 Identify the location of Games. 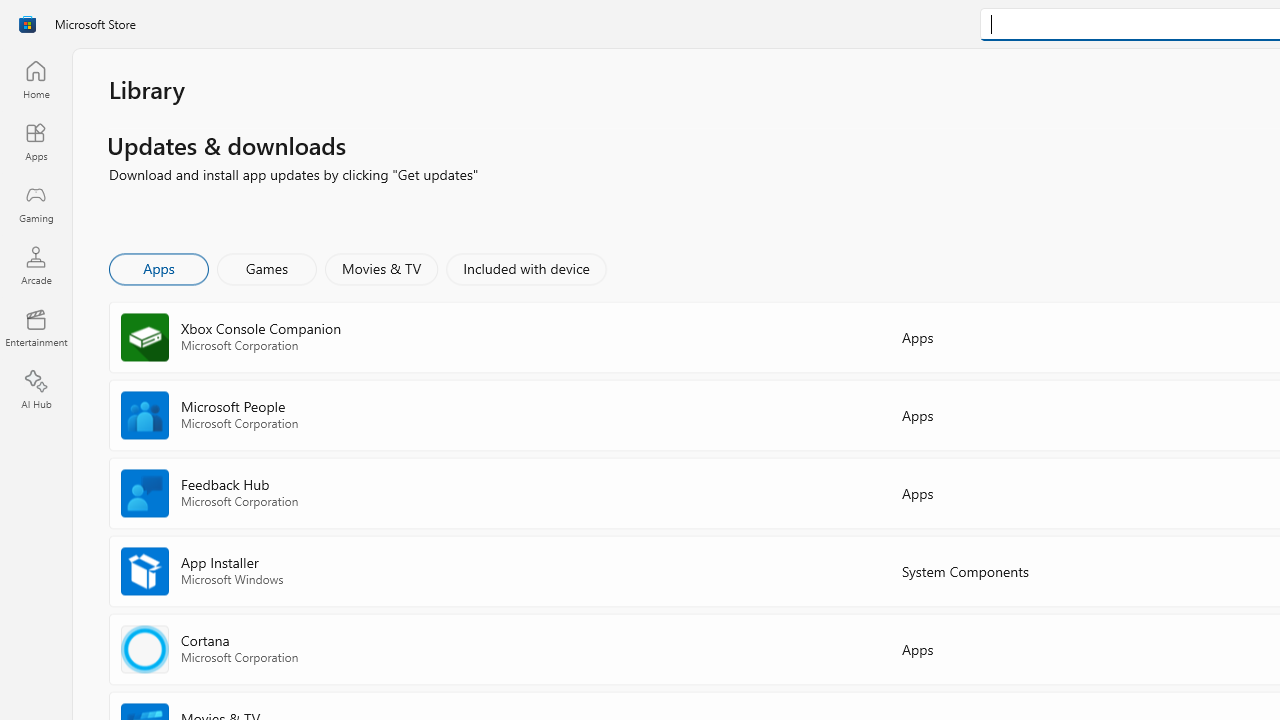
(267, 268).